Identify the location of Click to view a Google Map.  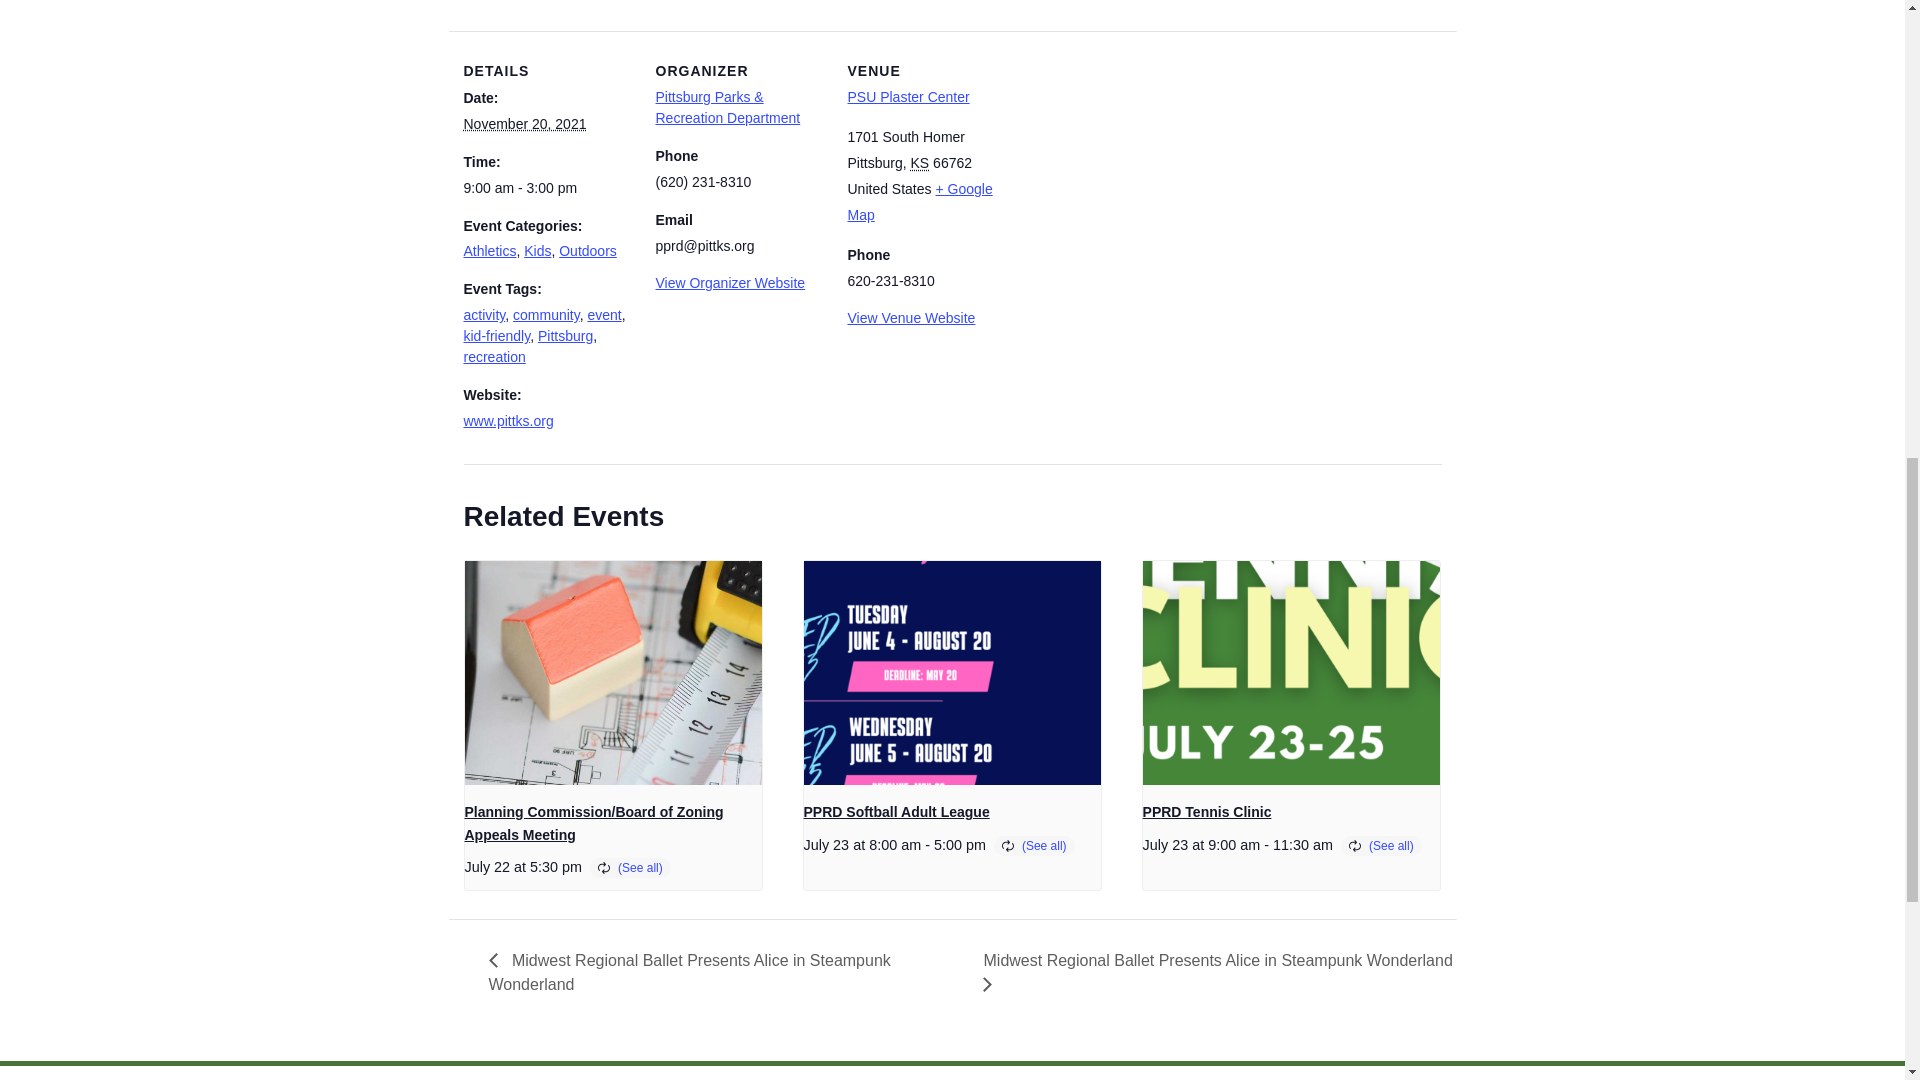
(920, 202).